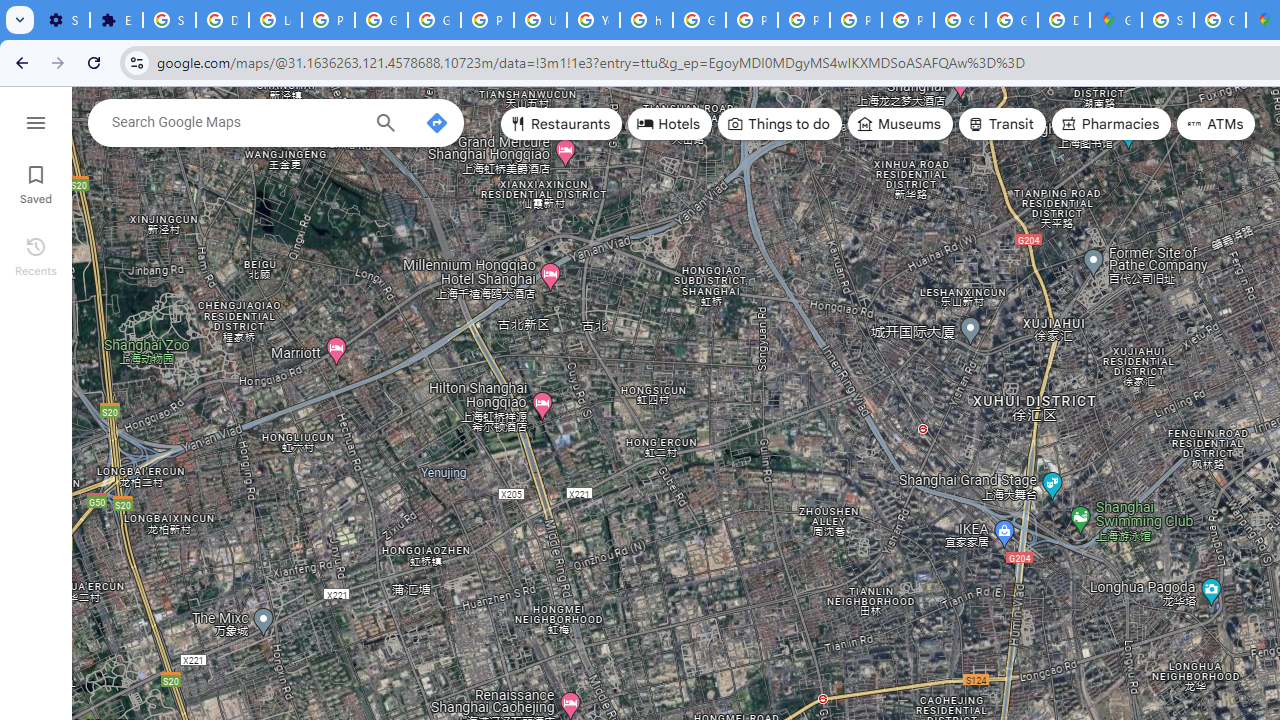  What do you see at coordinates (235, 122) in the screenshot?
I see `Search Google Maps` at bounding box center [235, 122].